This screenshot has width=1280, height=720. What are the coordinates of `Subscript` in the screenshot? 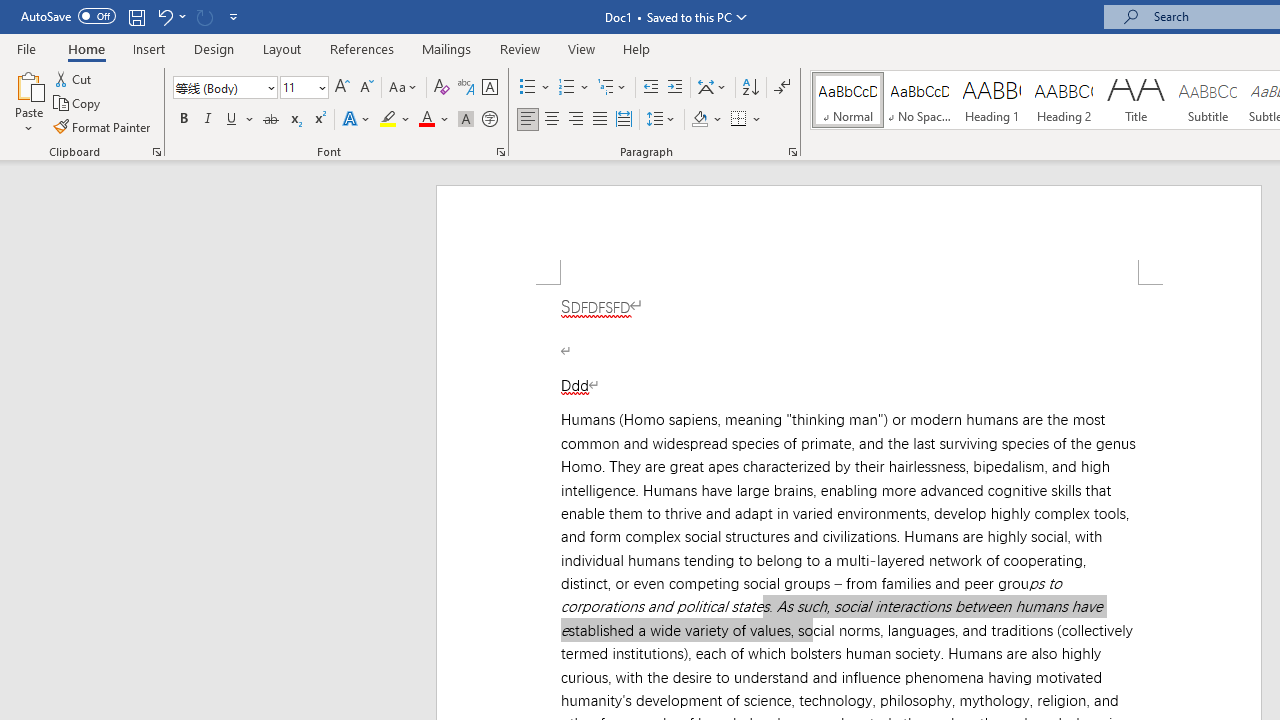 It's located at (294, 120).